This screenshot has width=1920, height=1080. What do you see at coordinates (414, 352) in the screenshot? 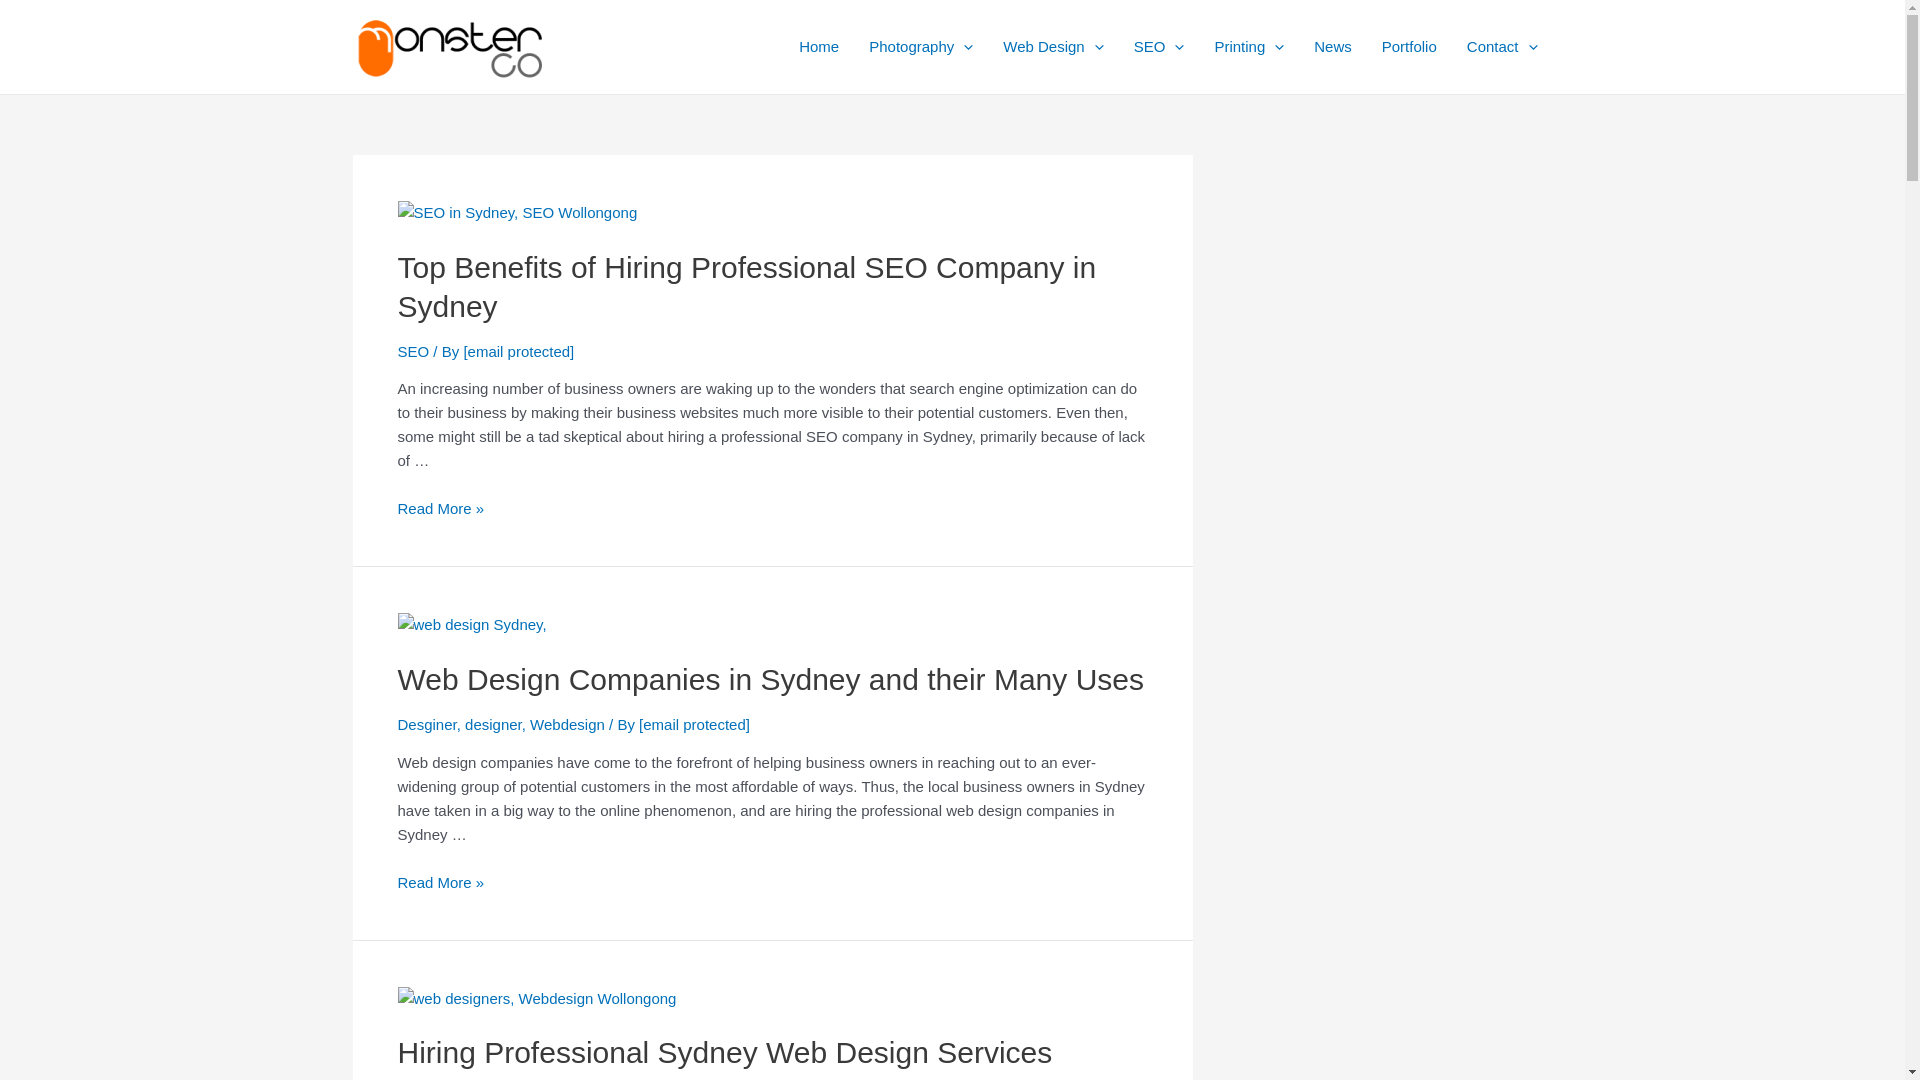
I see `SEO` at bounding box center [414, 352].